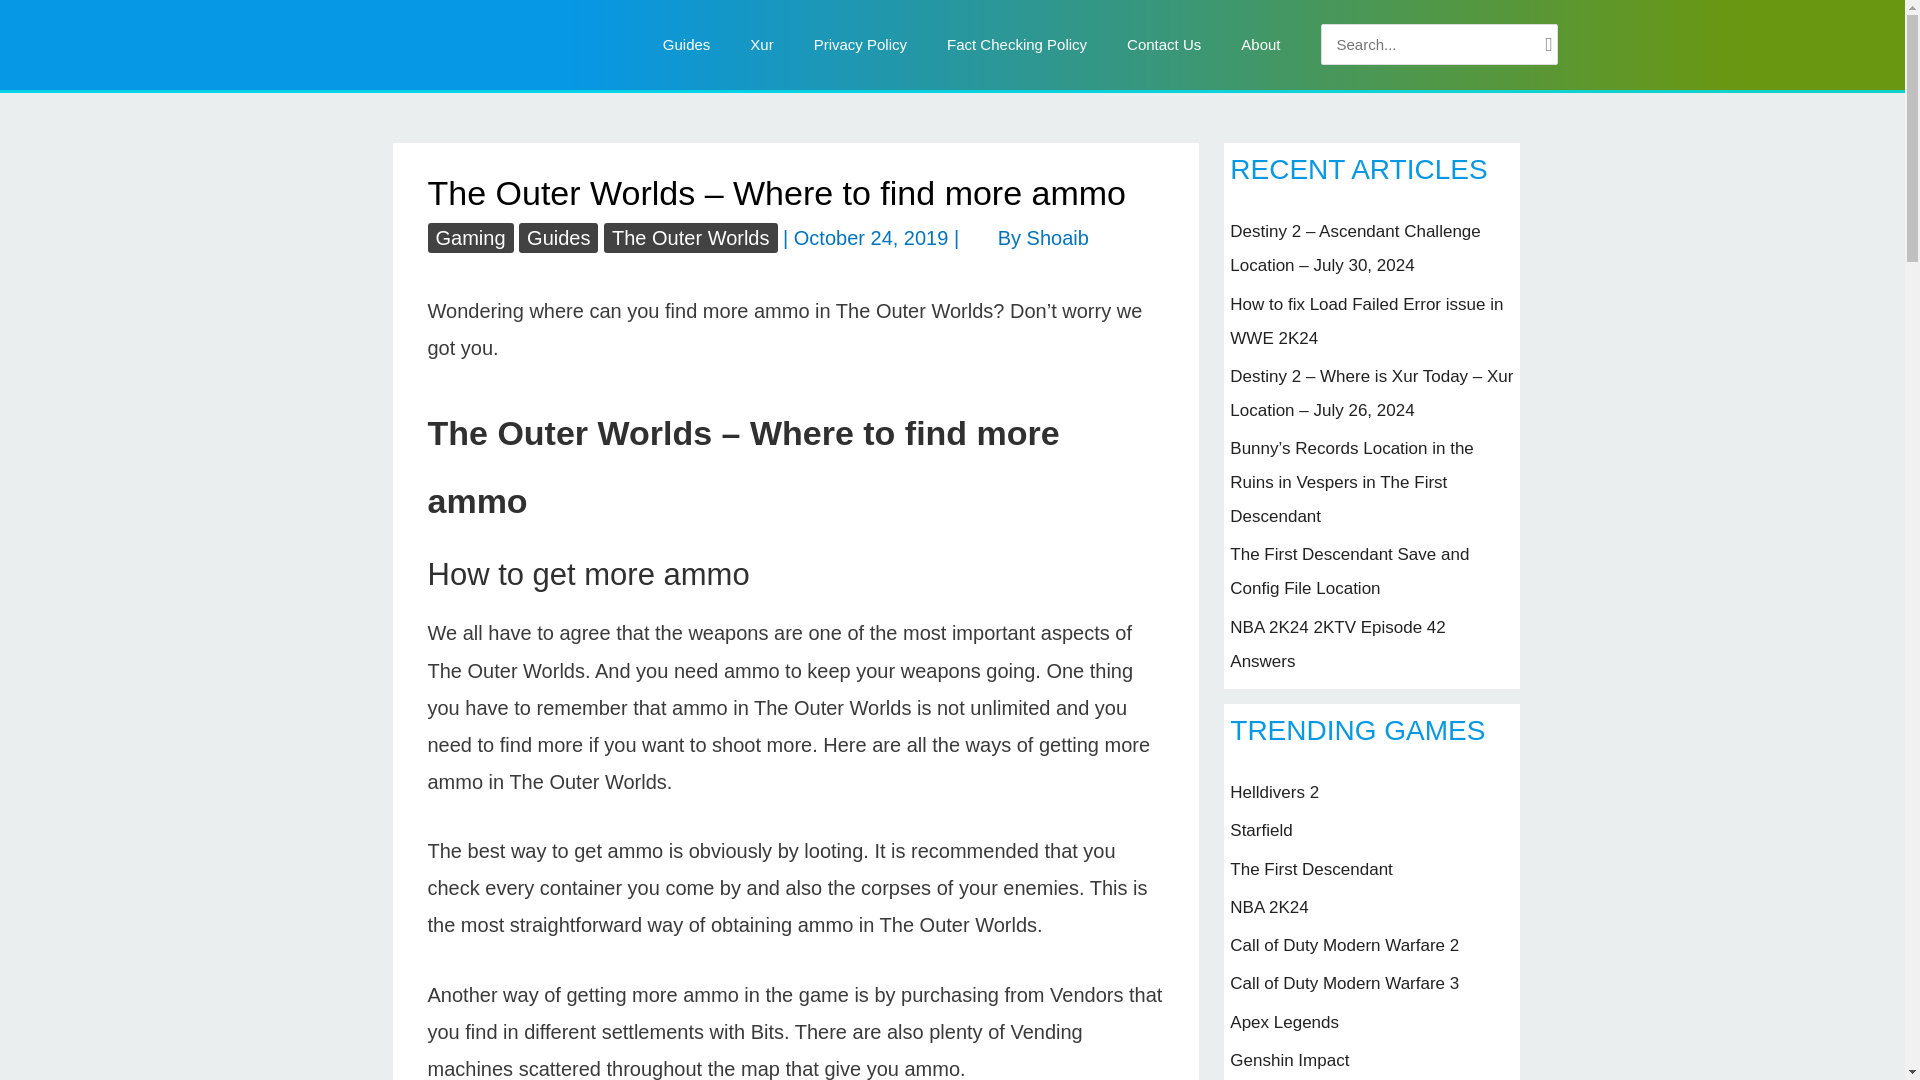 This screenshot has height=1080, width=1920. What do you see at coordinates (1058, 238) in the screenshot?
I see `View all posts by Shoaib` at bounding box center [1058, 238].